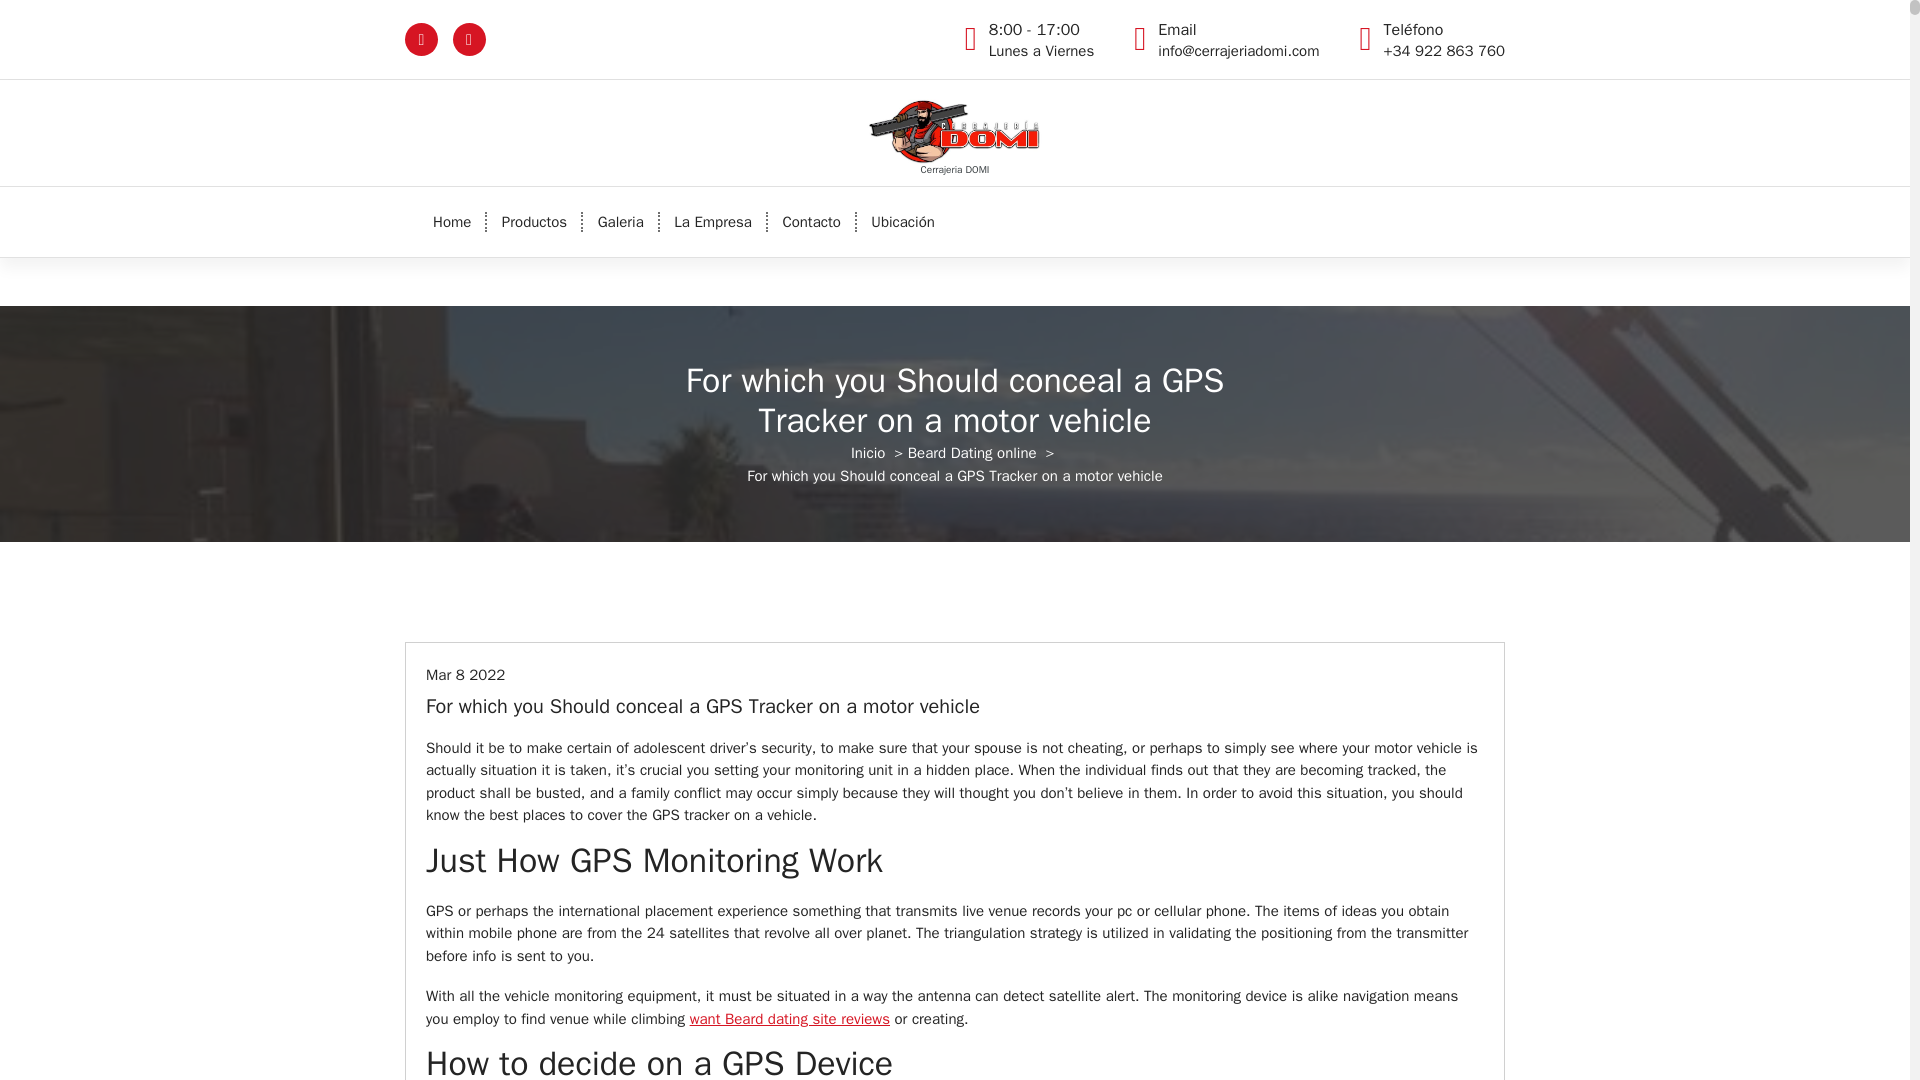  Describe the element at coordinates (620, 222) in the screenshot. I see `Contacto` at that location.